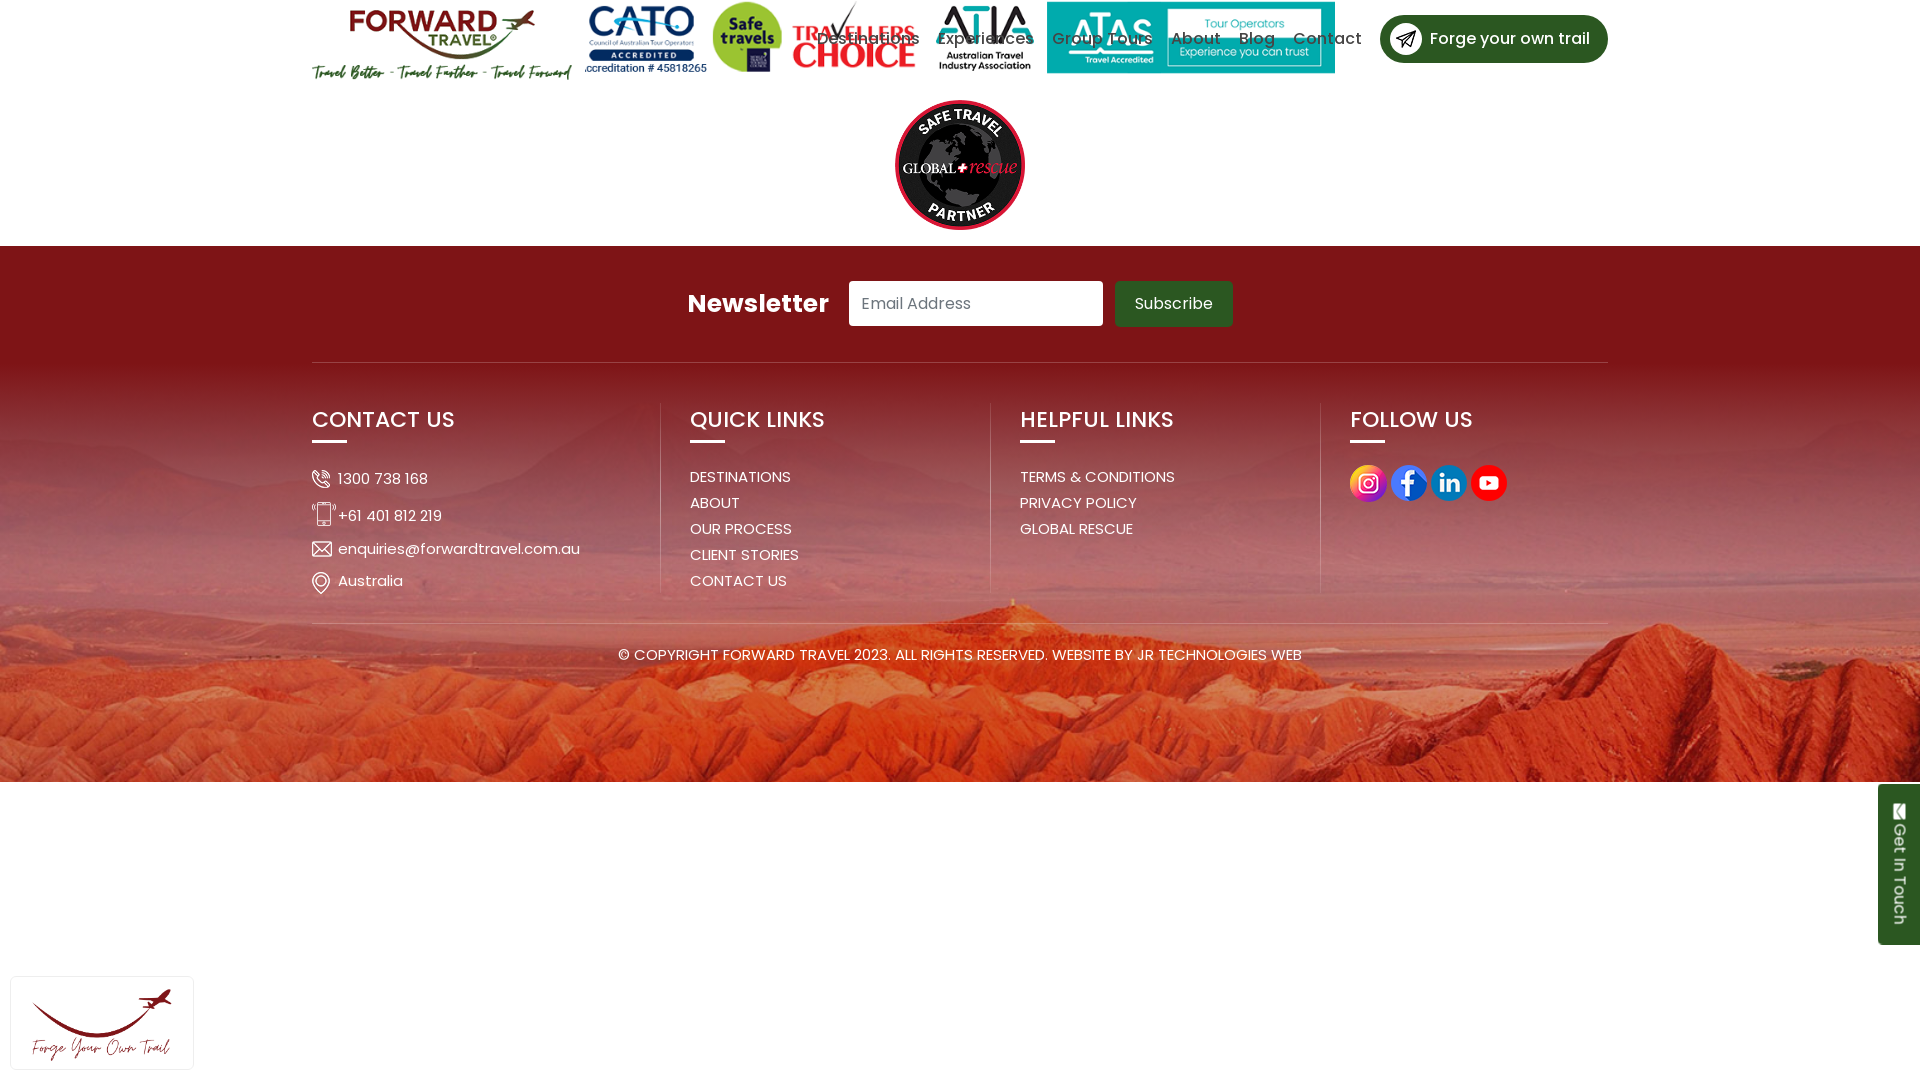  What do you see at coordinates (715, 502) in the screenshot?
I see `ABOUT` at bounding box center [715, 502].